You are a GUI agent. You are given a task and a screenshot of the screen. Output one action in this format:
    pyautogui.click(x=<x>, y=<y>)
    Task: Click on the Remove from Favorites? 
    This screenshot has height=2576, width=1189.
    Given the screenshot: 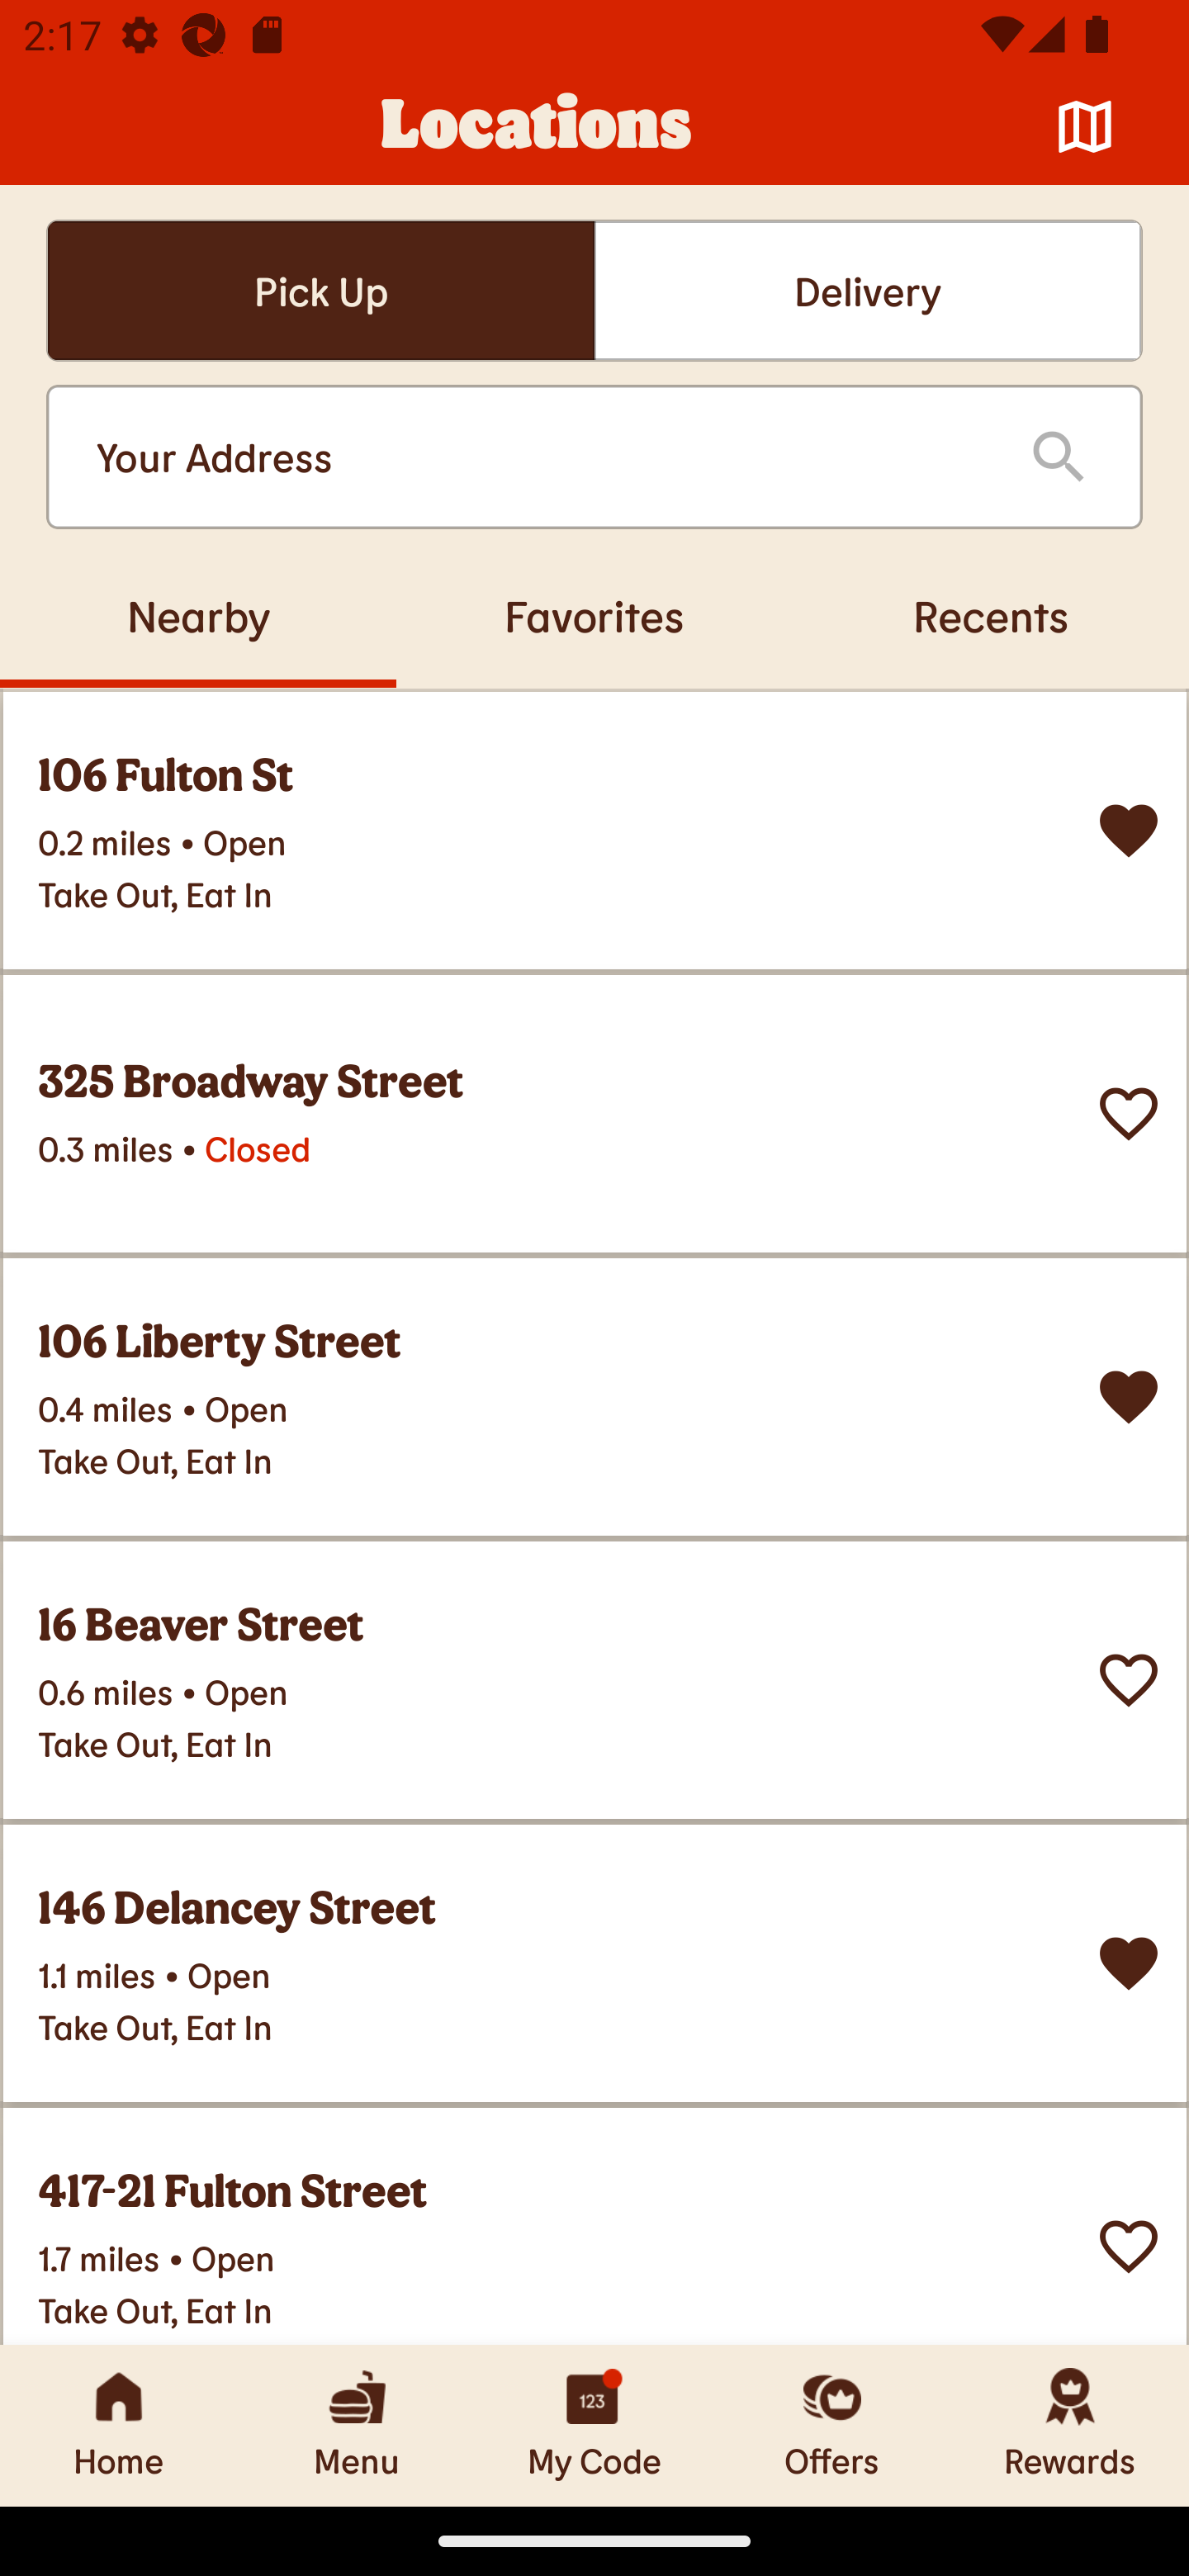 What is the action you would take?
    pyautogui.click(x=1129, y=1397)
    